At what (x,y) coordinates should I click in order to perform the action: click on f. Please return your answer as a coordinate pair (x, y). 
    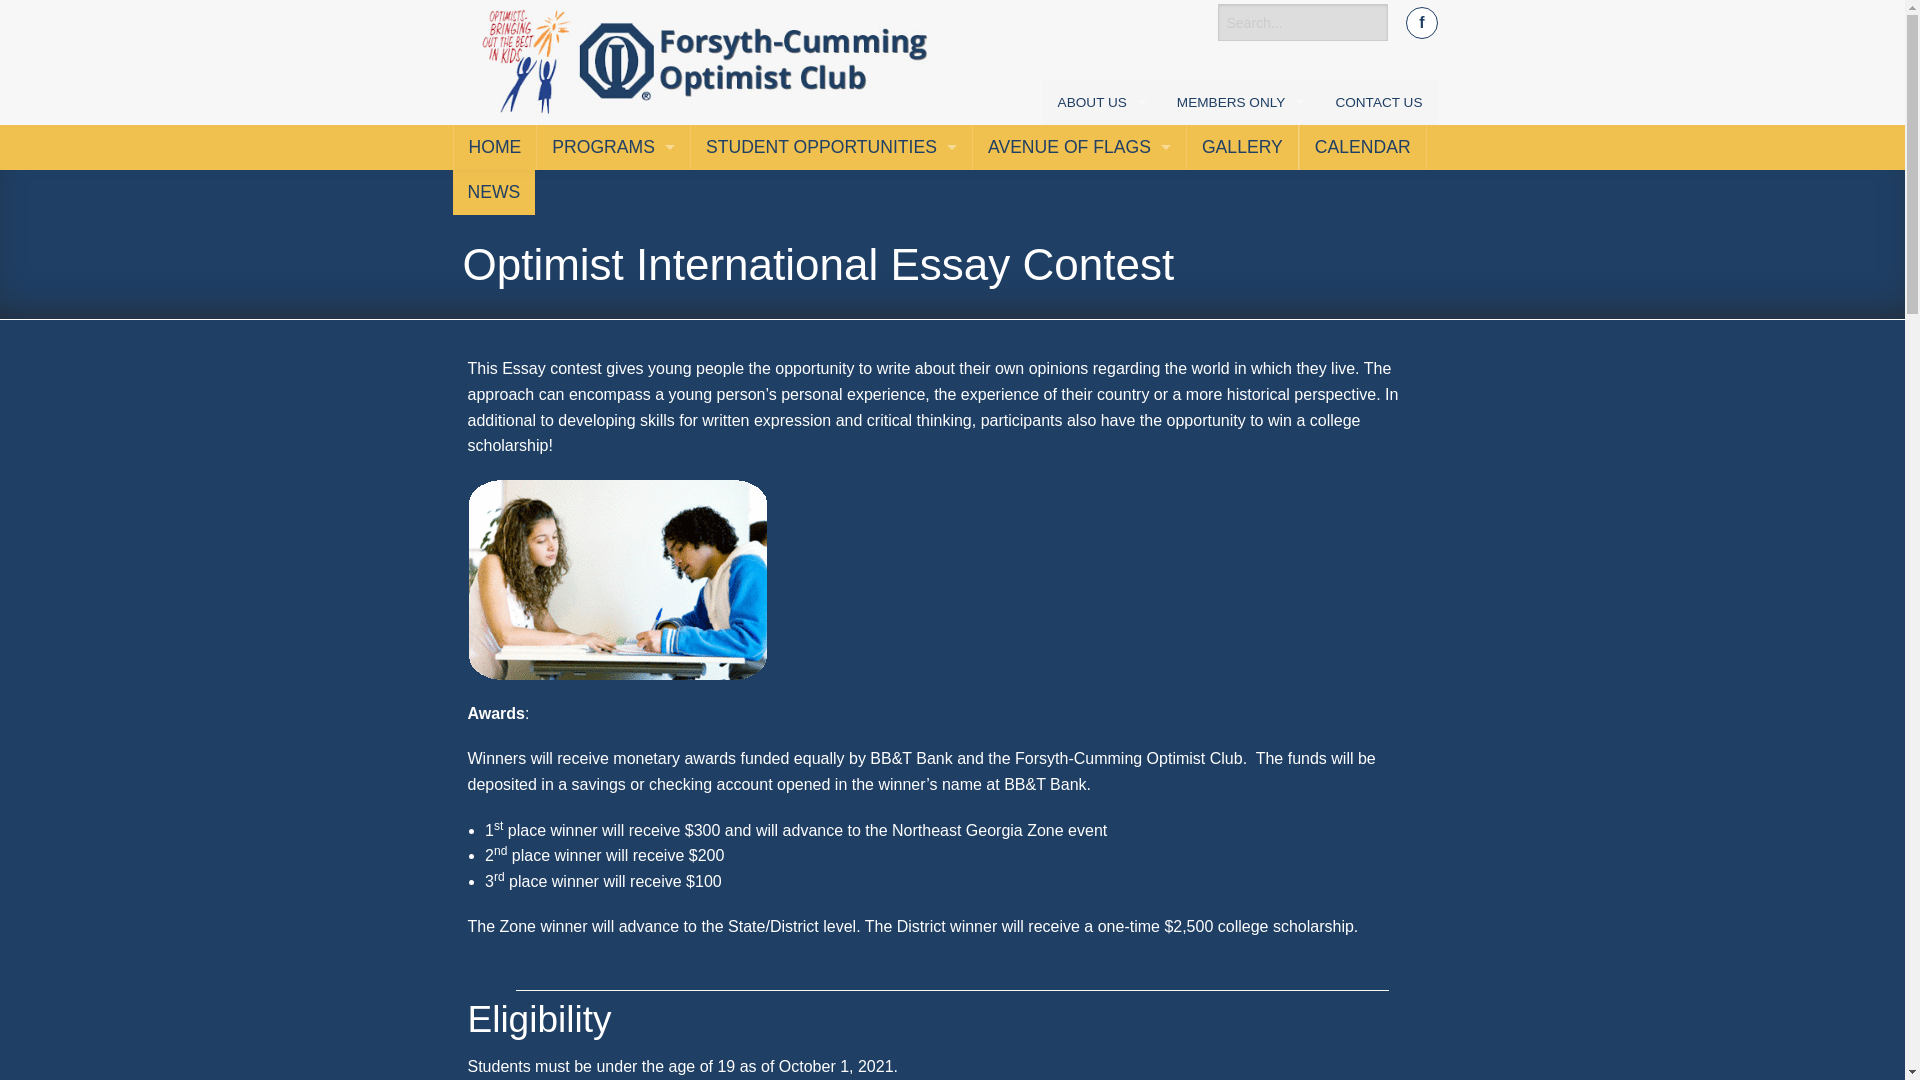
    Looking at the image, I should click on (1420, 22).